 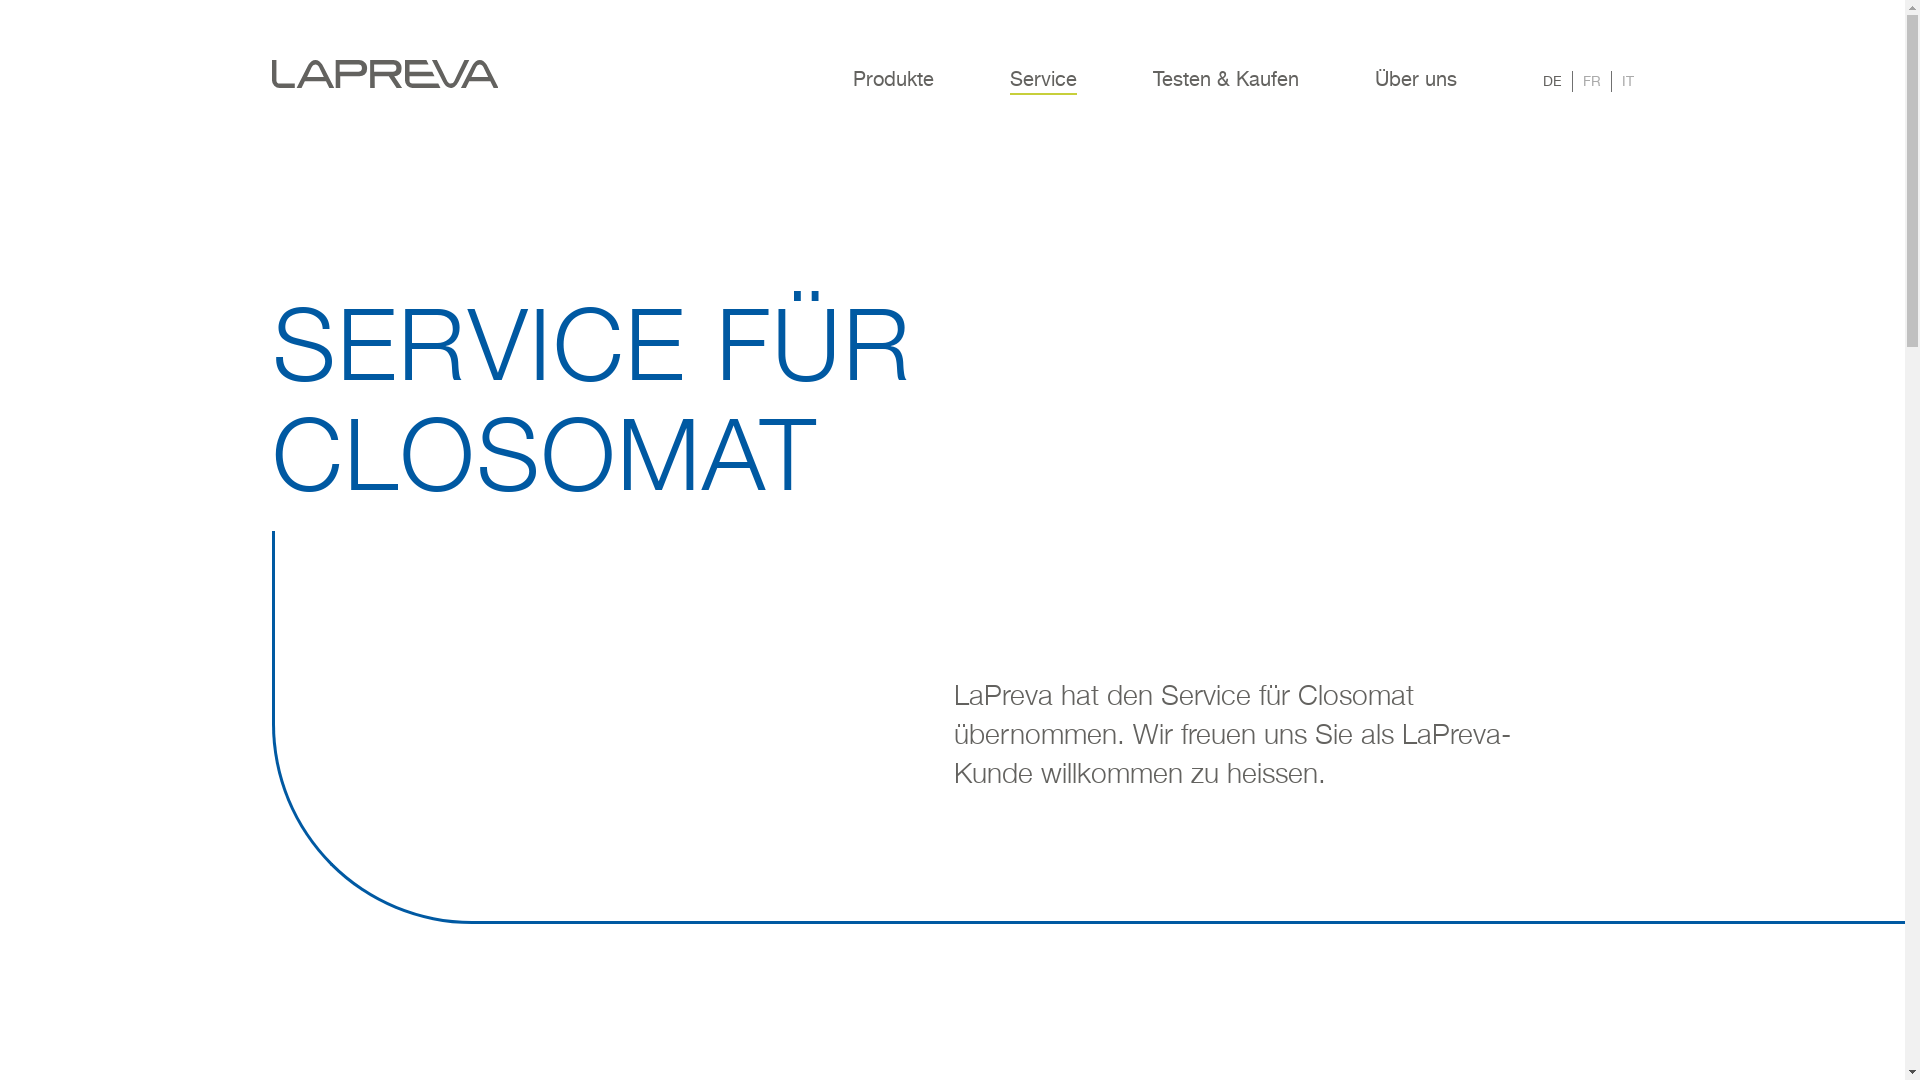 I want to click on Service, so click(x=1044, y=92).